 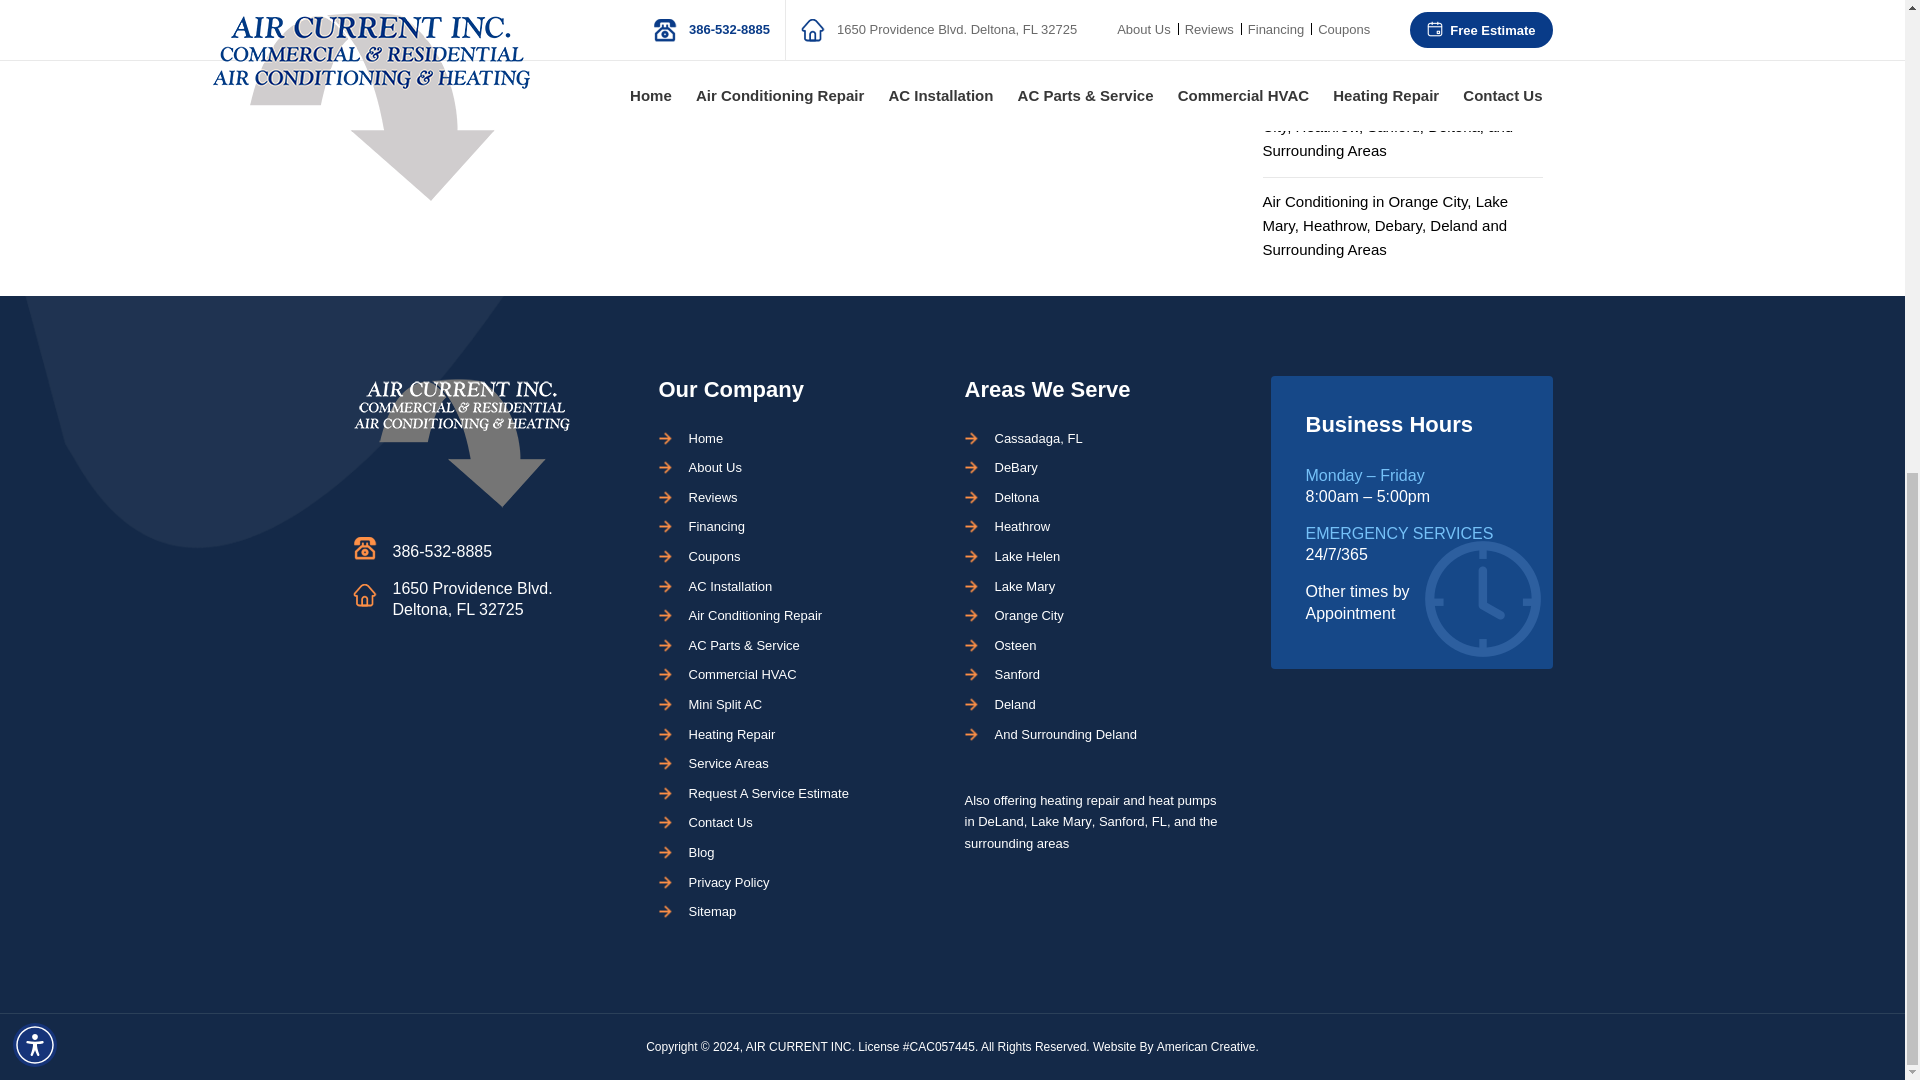 I want to click on Contact Us, so click(x=720, y=822).